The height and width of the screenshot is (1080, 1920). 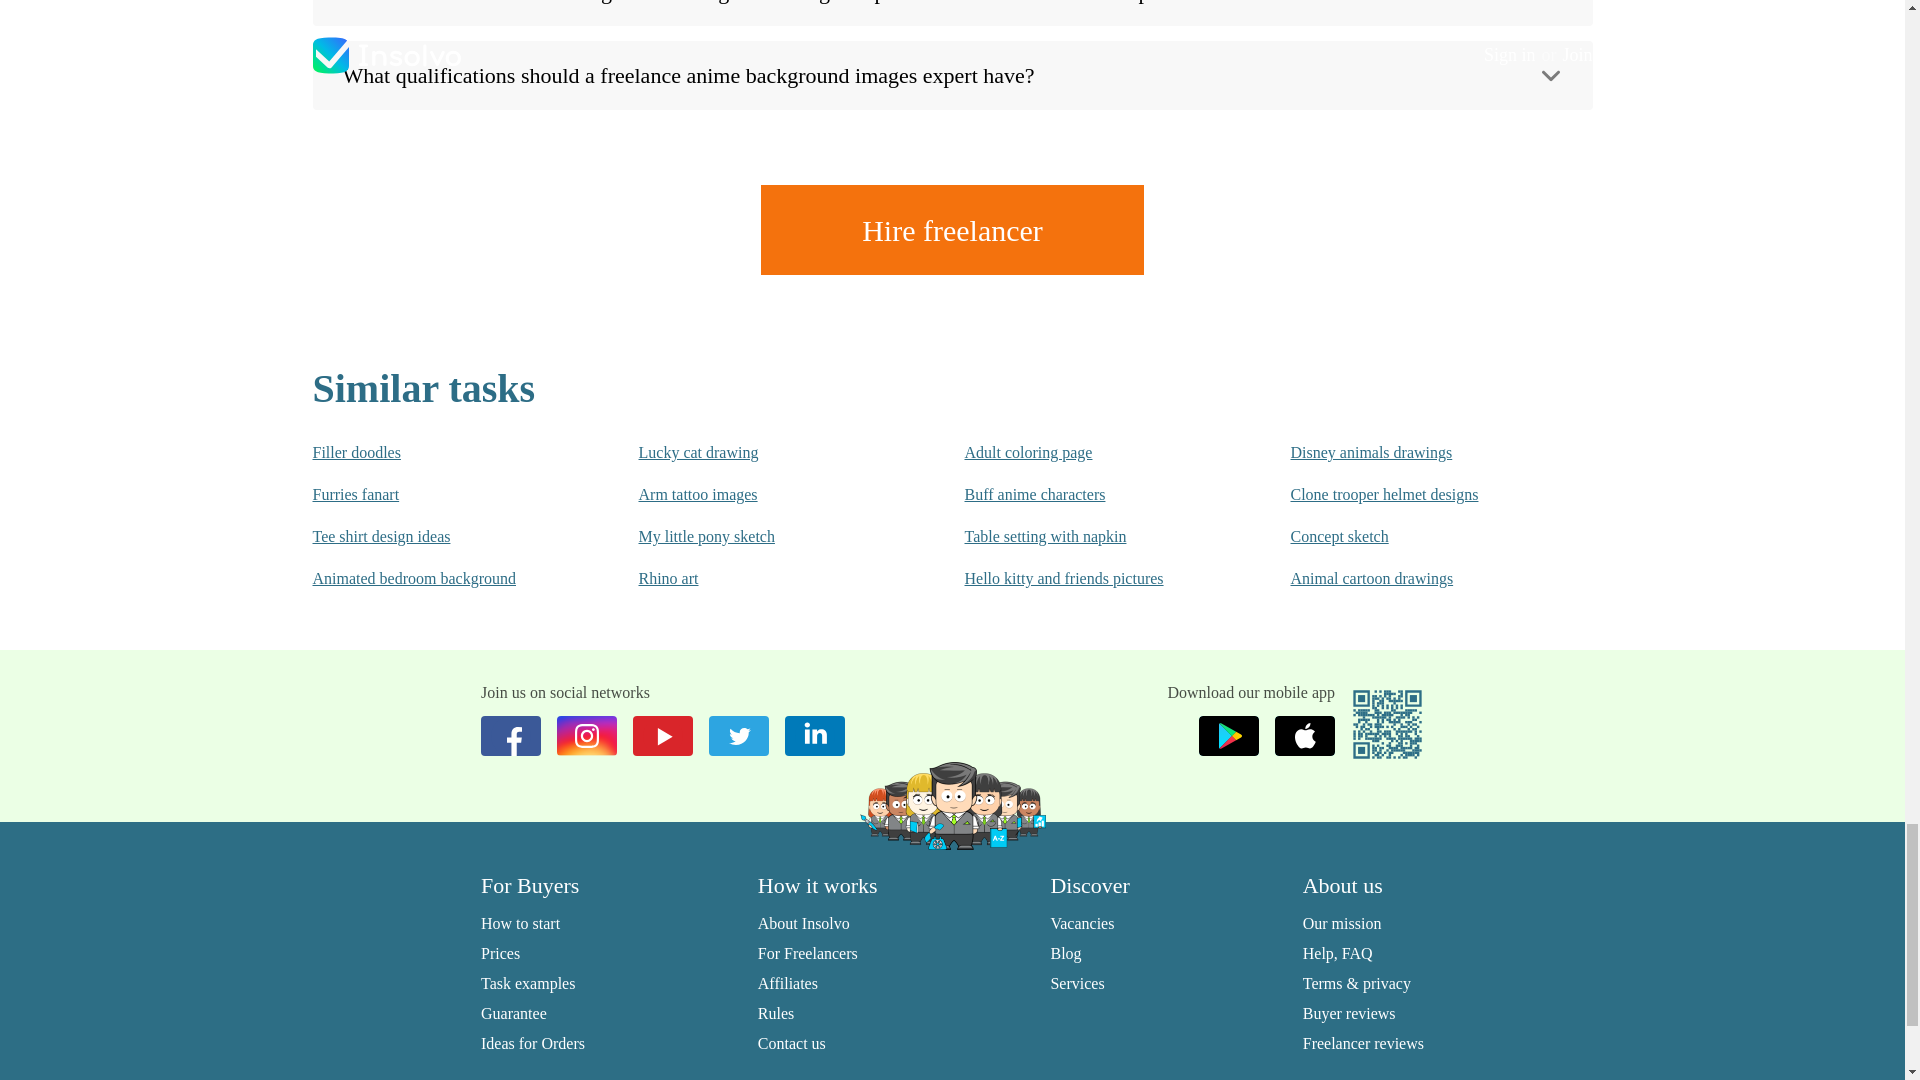 What do you see at coordinates (1086, 536) in the screenshot?
I see `Table setting with napkin` at bounding box center [1086, 536].